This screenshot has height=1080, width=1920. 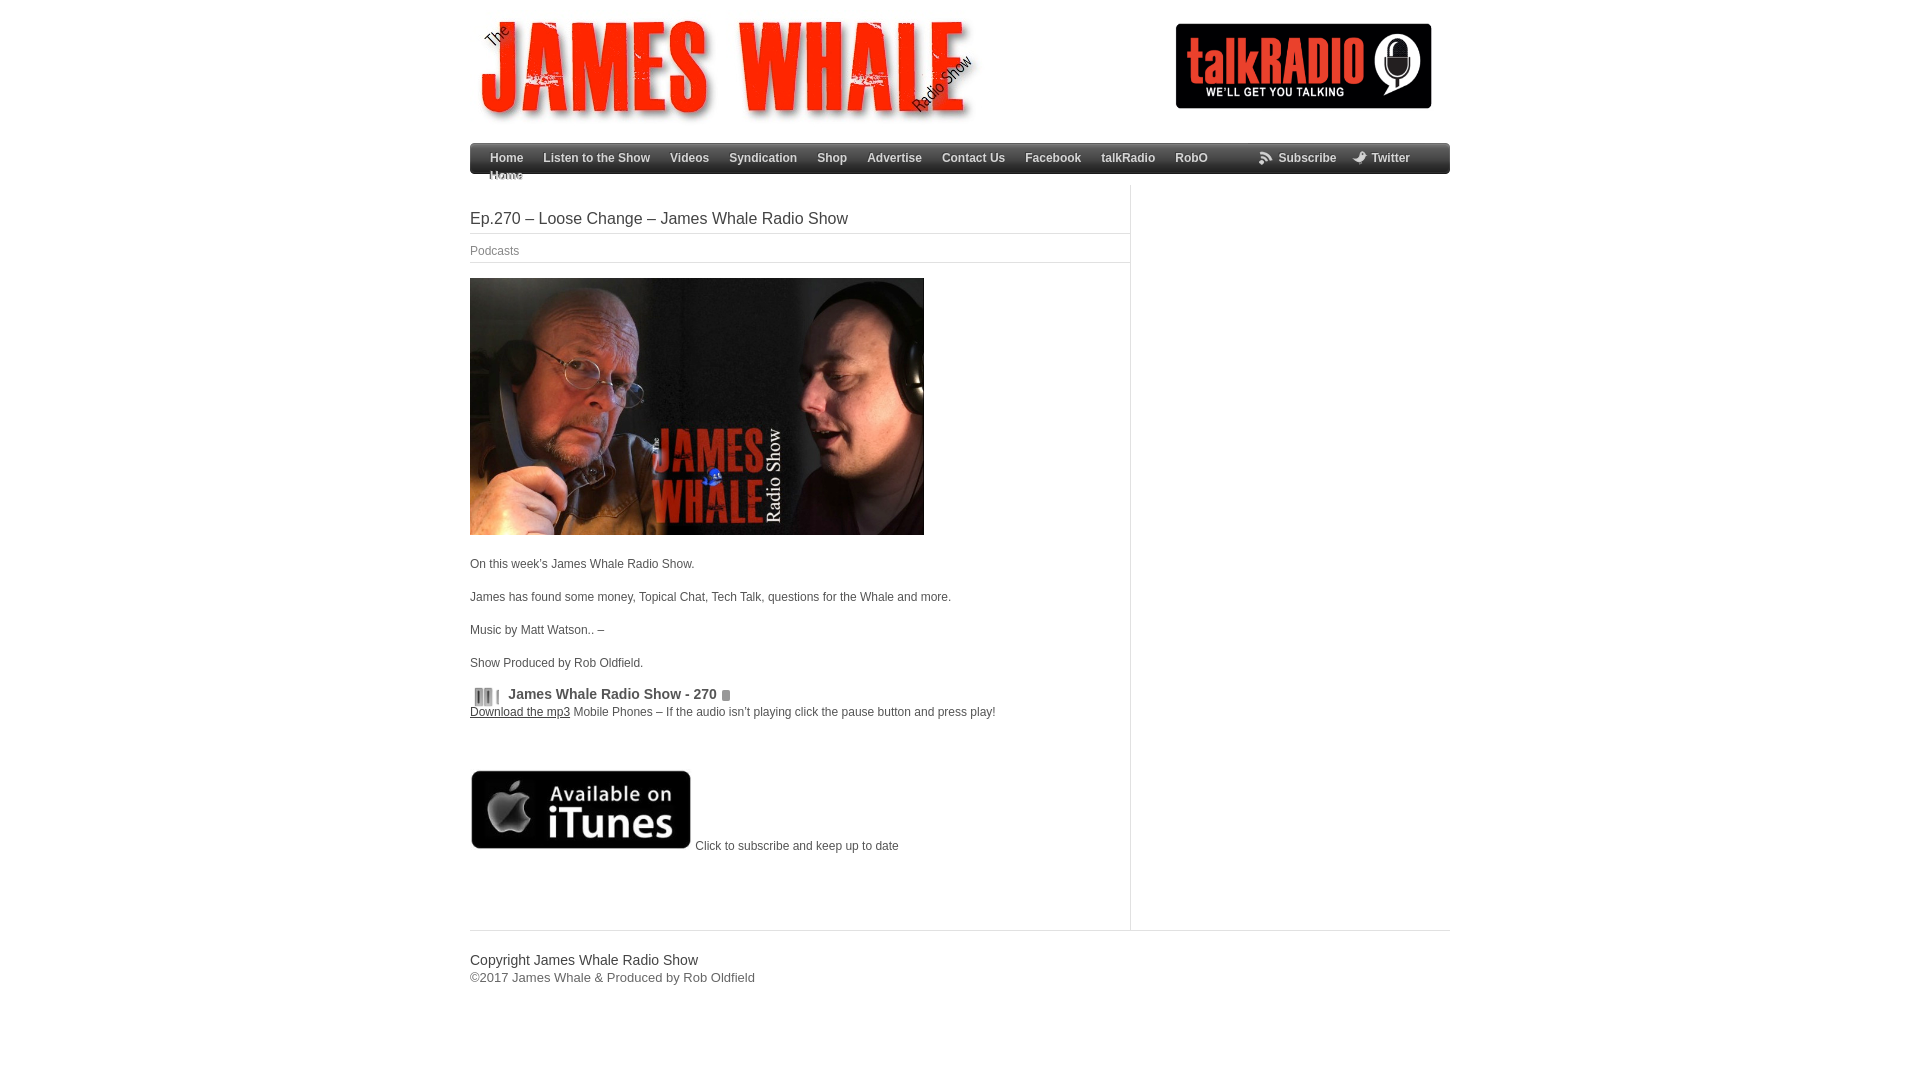 I want to click on James Whale Radio Show, so click(x=727, y=123).